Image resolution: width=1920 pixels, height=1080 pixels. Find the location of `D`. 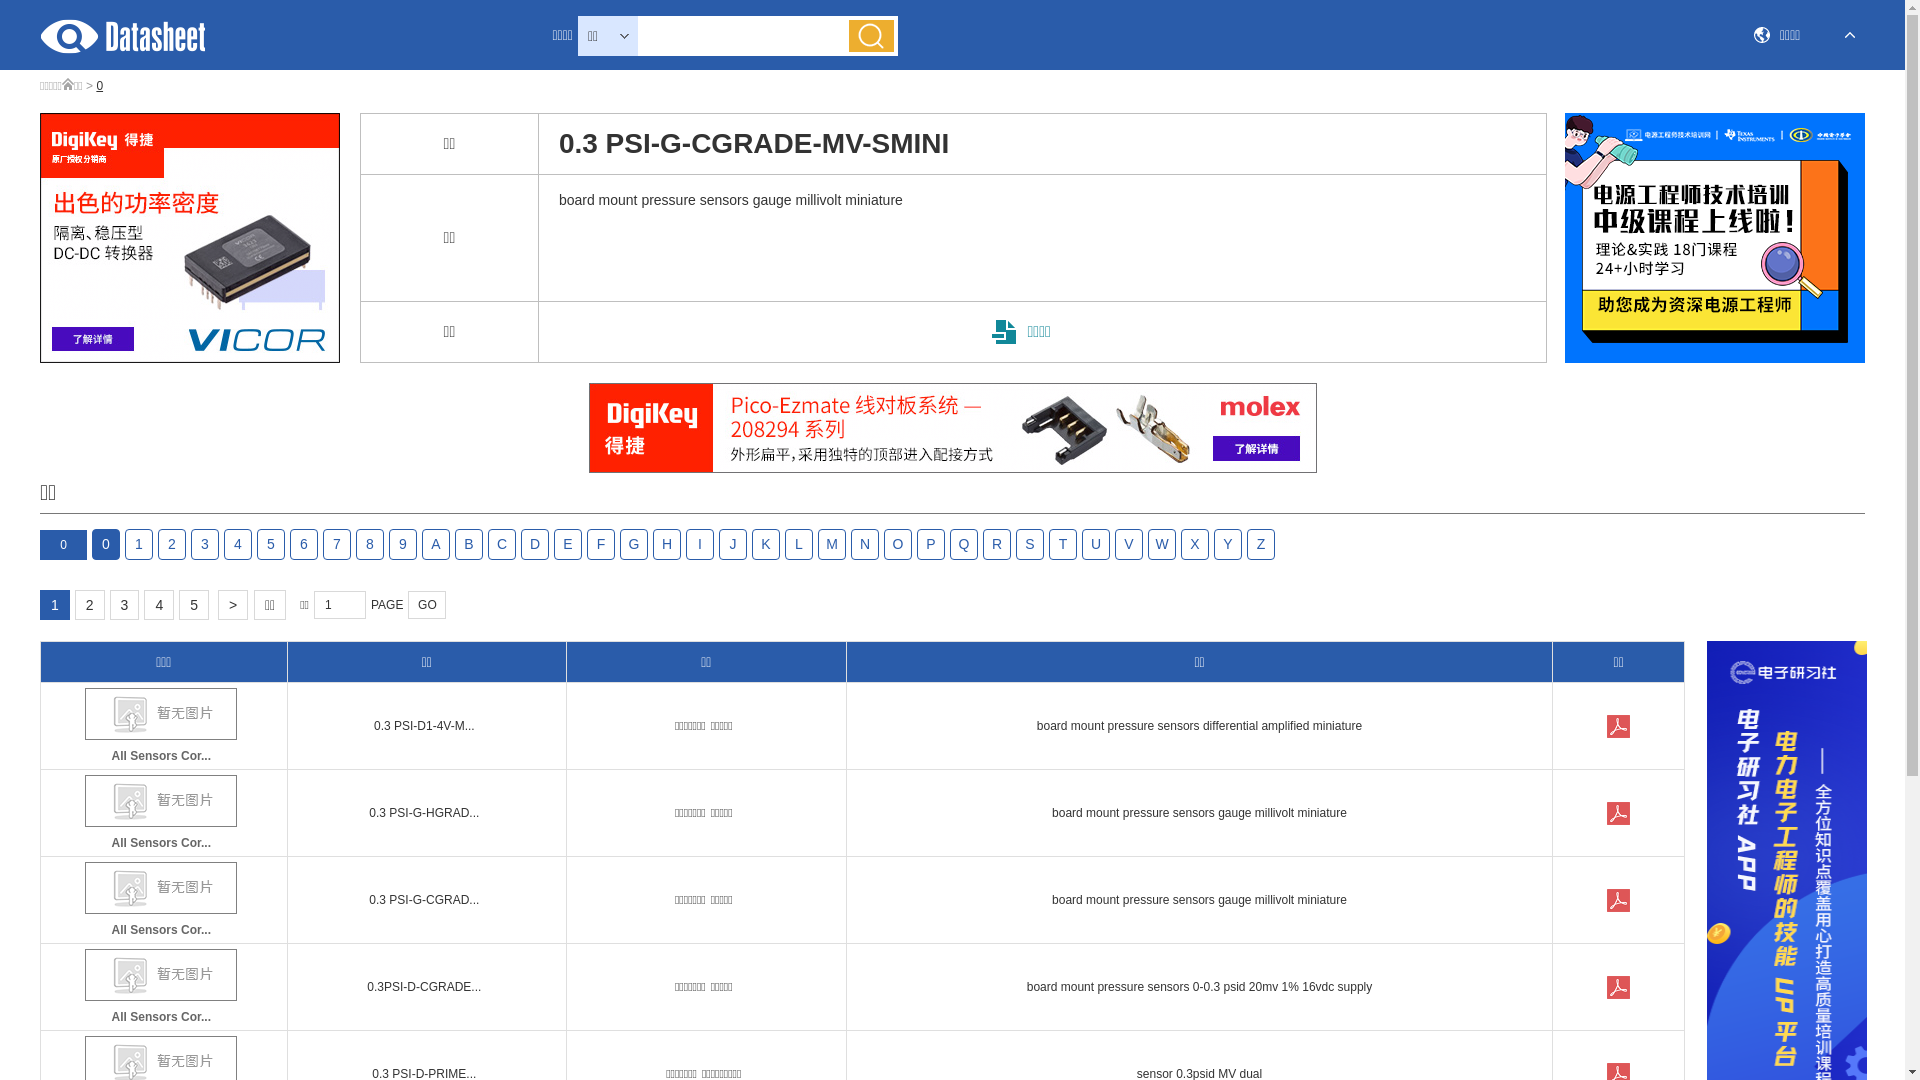

D is located at coordinates (535, 544).